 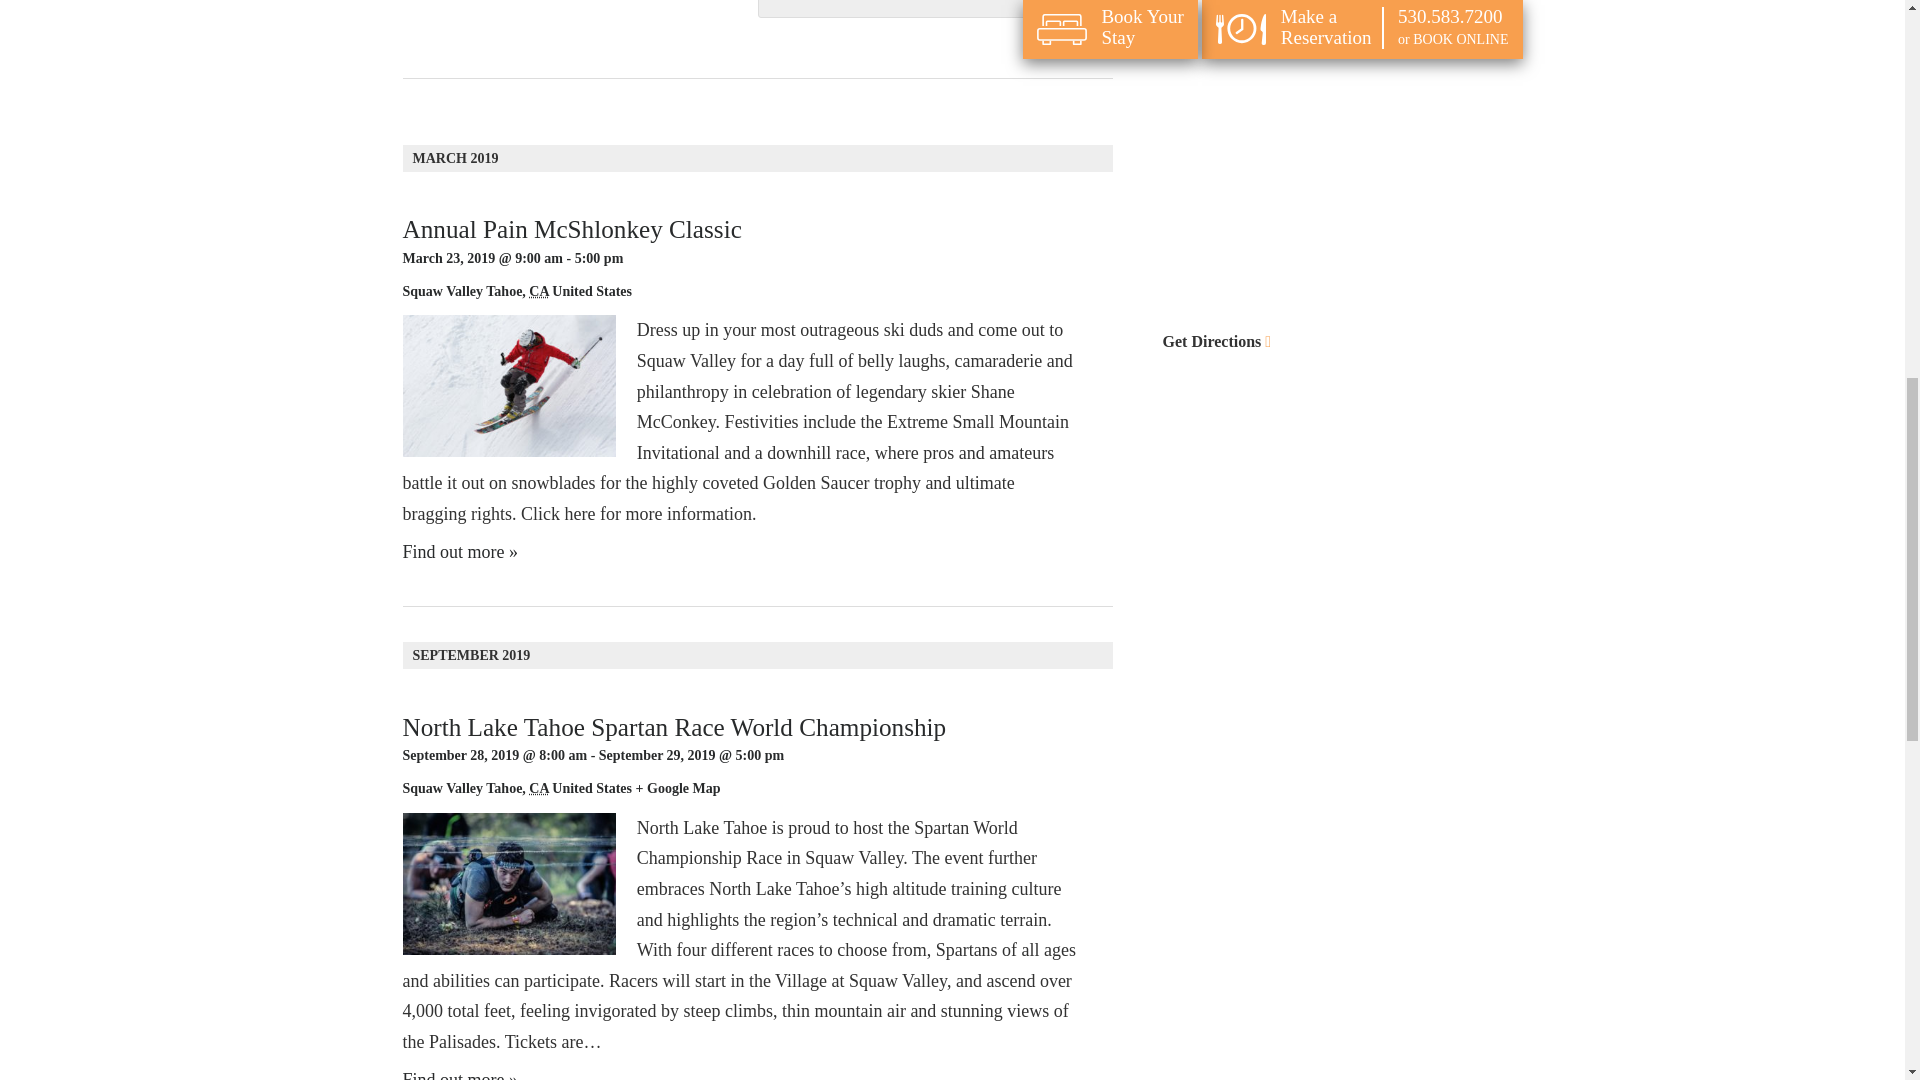 I want to click on North Lake Tahoe Spartan Race World Championship, so click(x=674, y=726).